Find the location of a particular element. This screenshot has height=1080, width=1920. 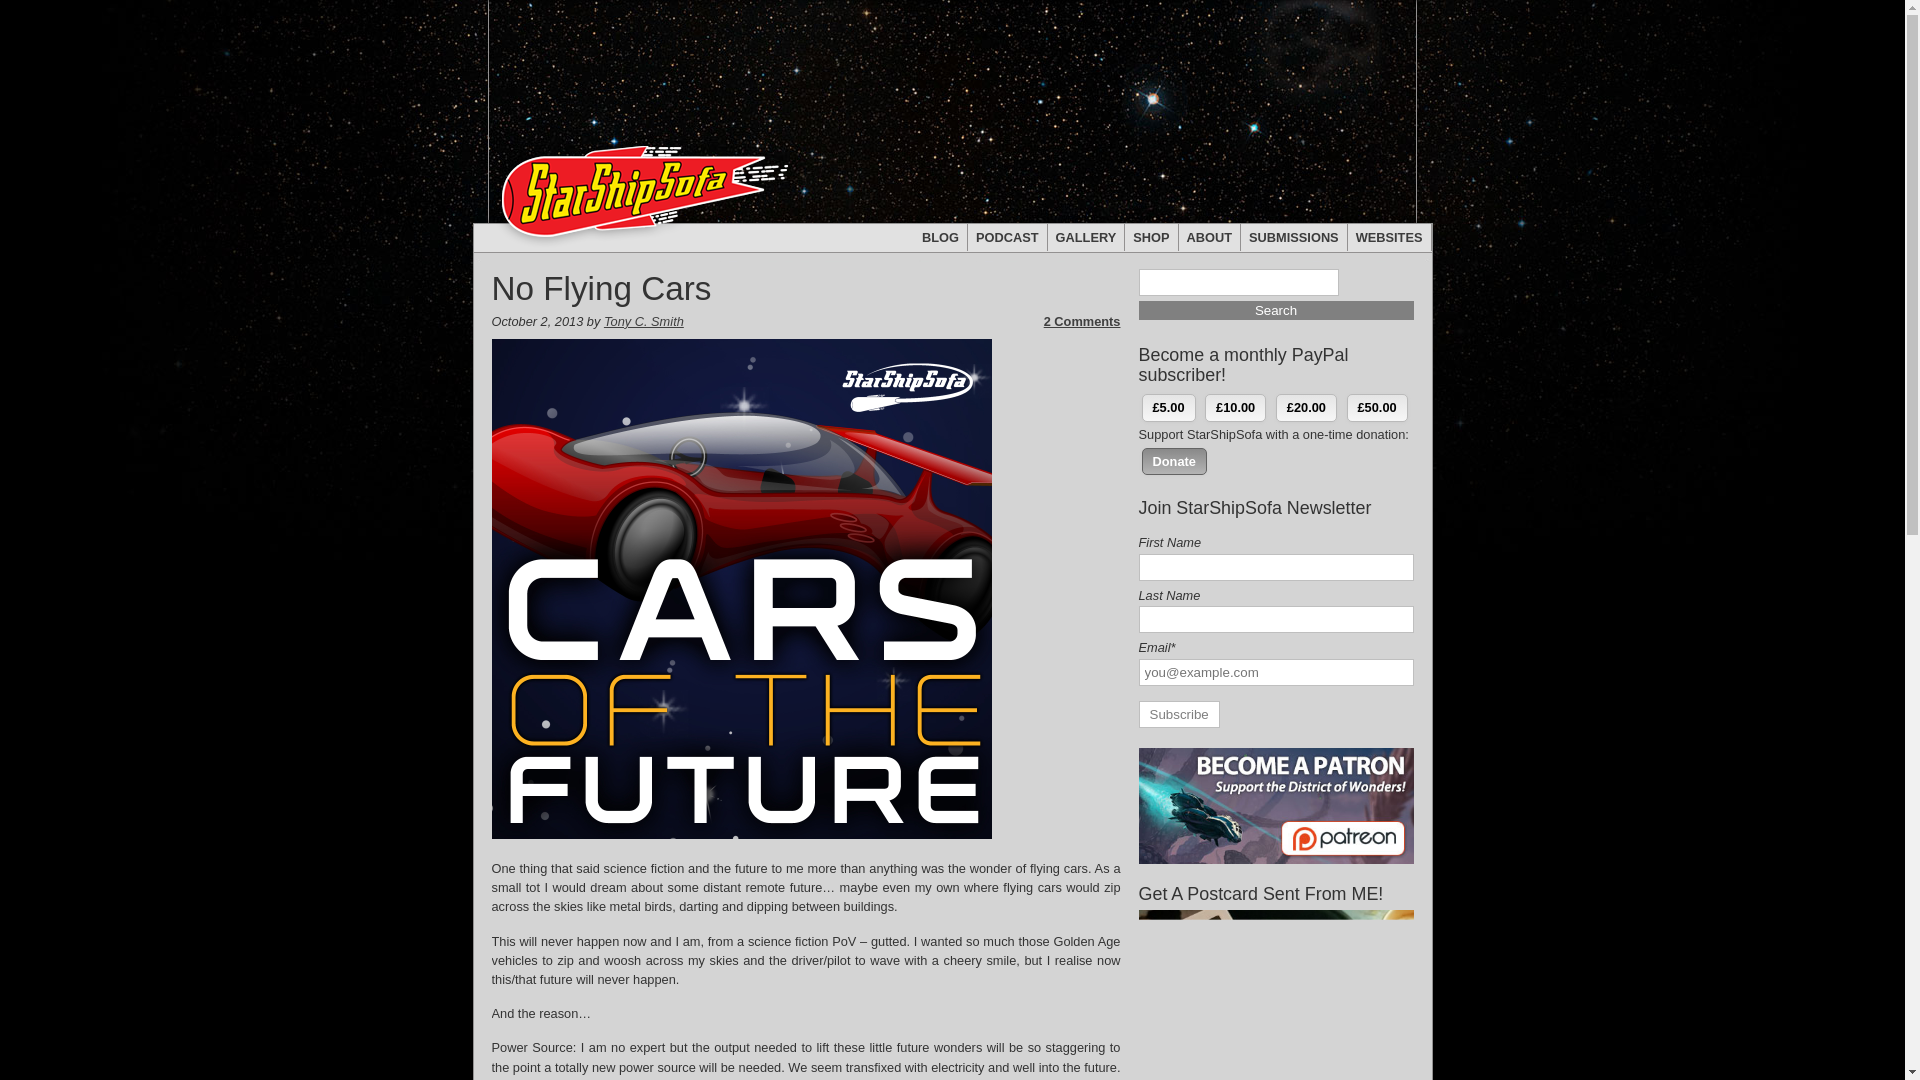

SHOP is located at coordinates (1152, 236).